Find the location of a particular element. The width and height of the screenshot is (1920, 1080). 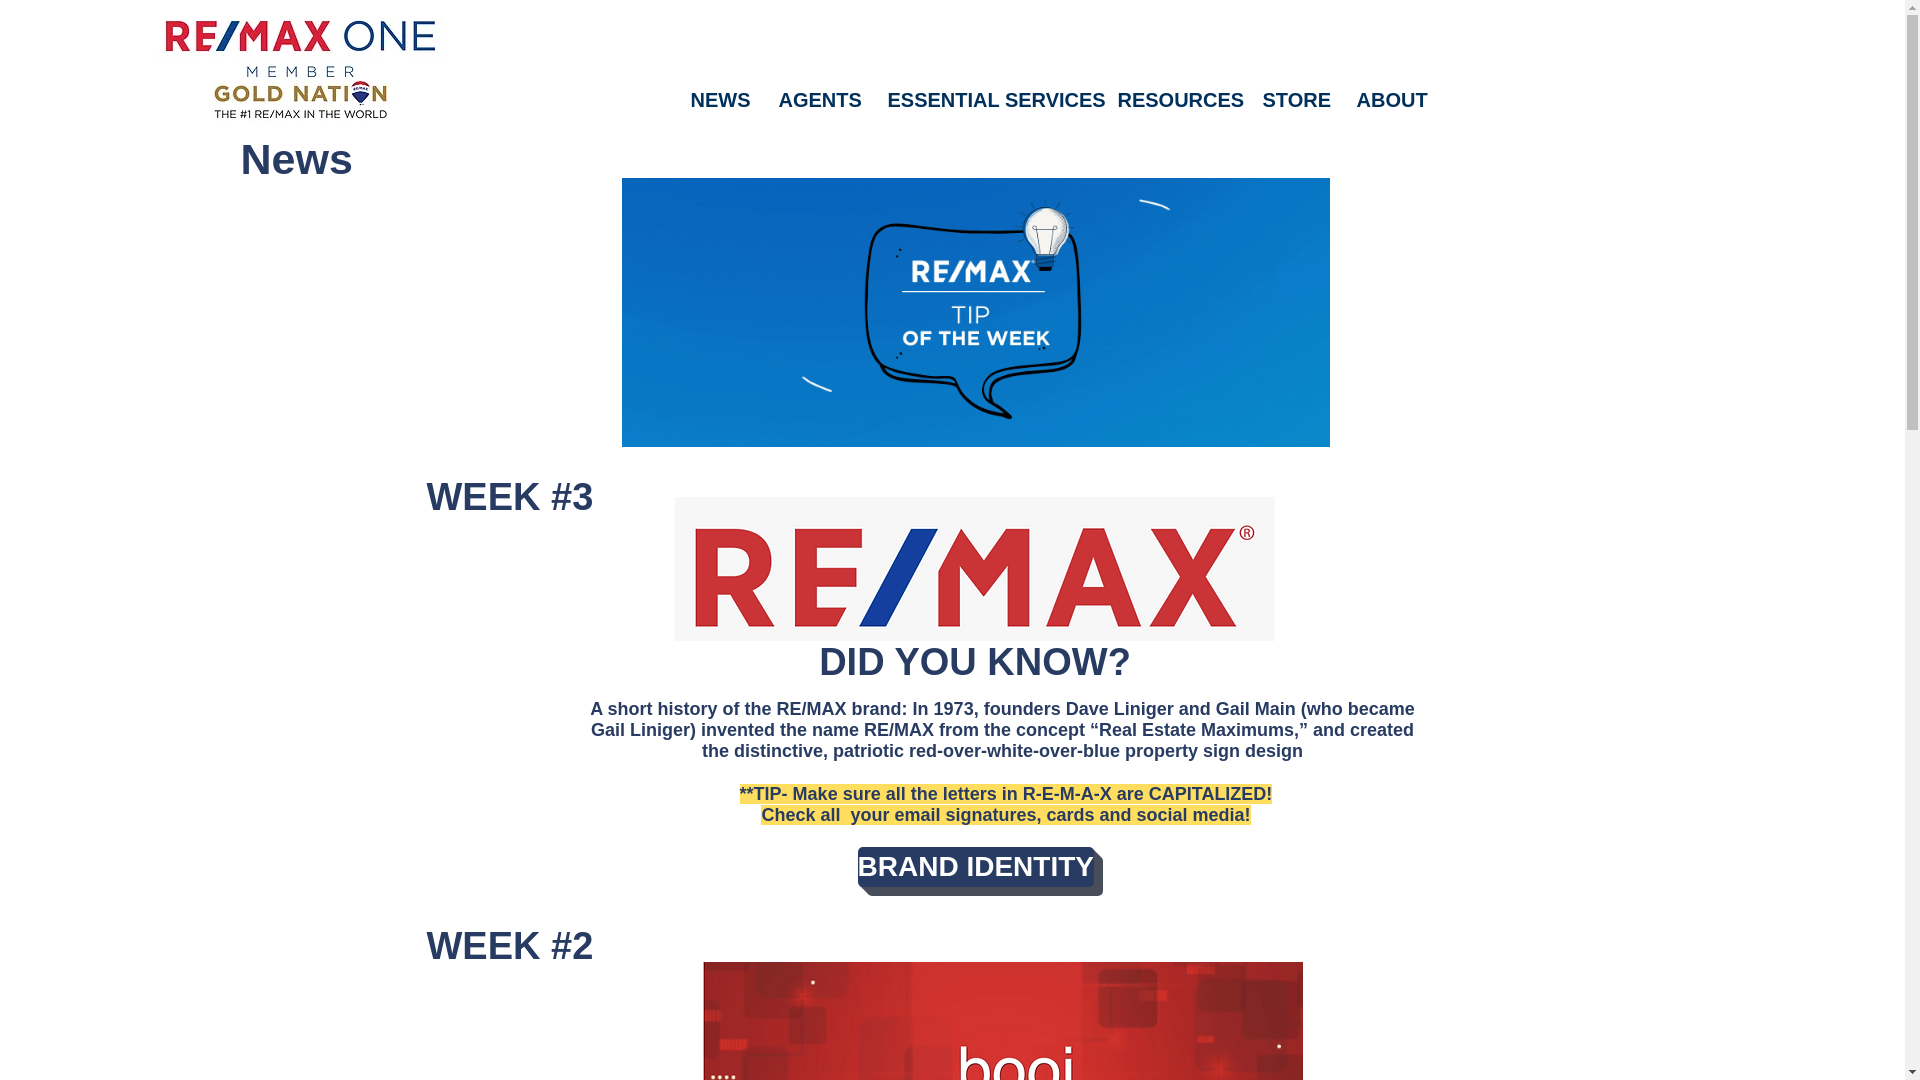

RESOURCES is located at coordinates (1174, 100).